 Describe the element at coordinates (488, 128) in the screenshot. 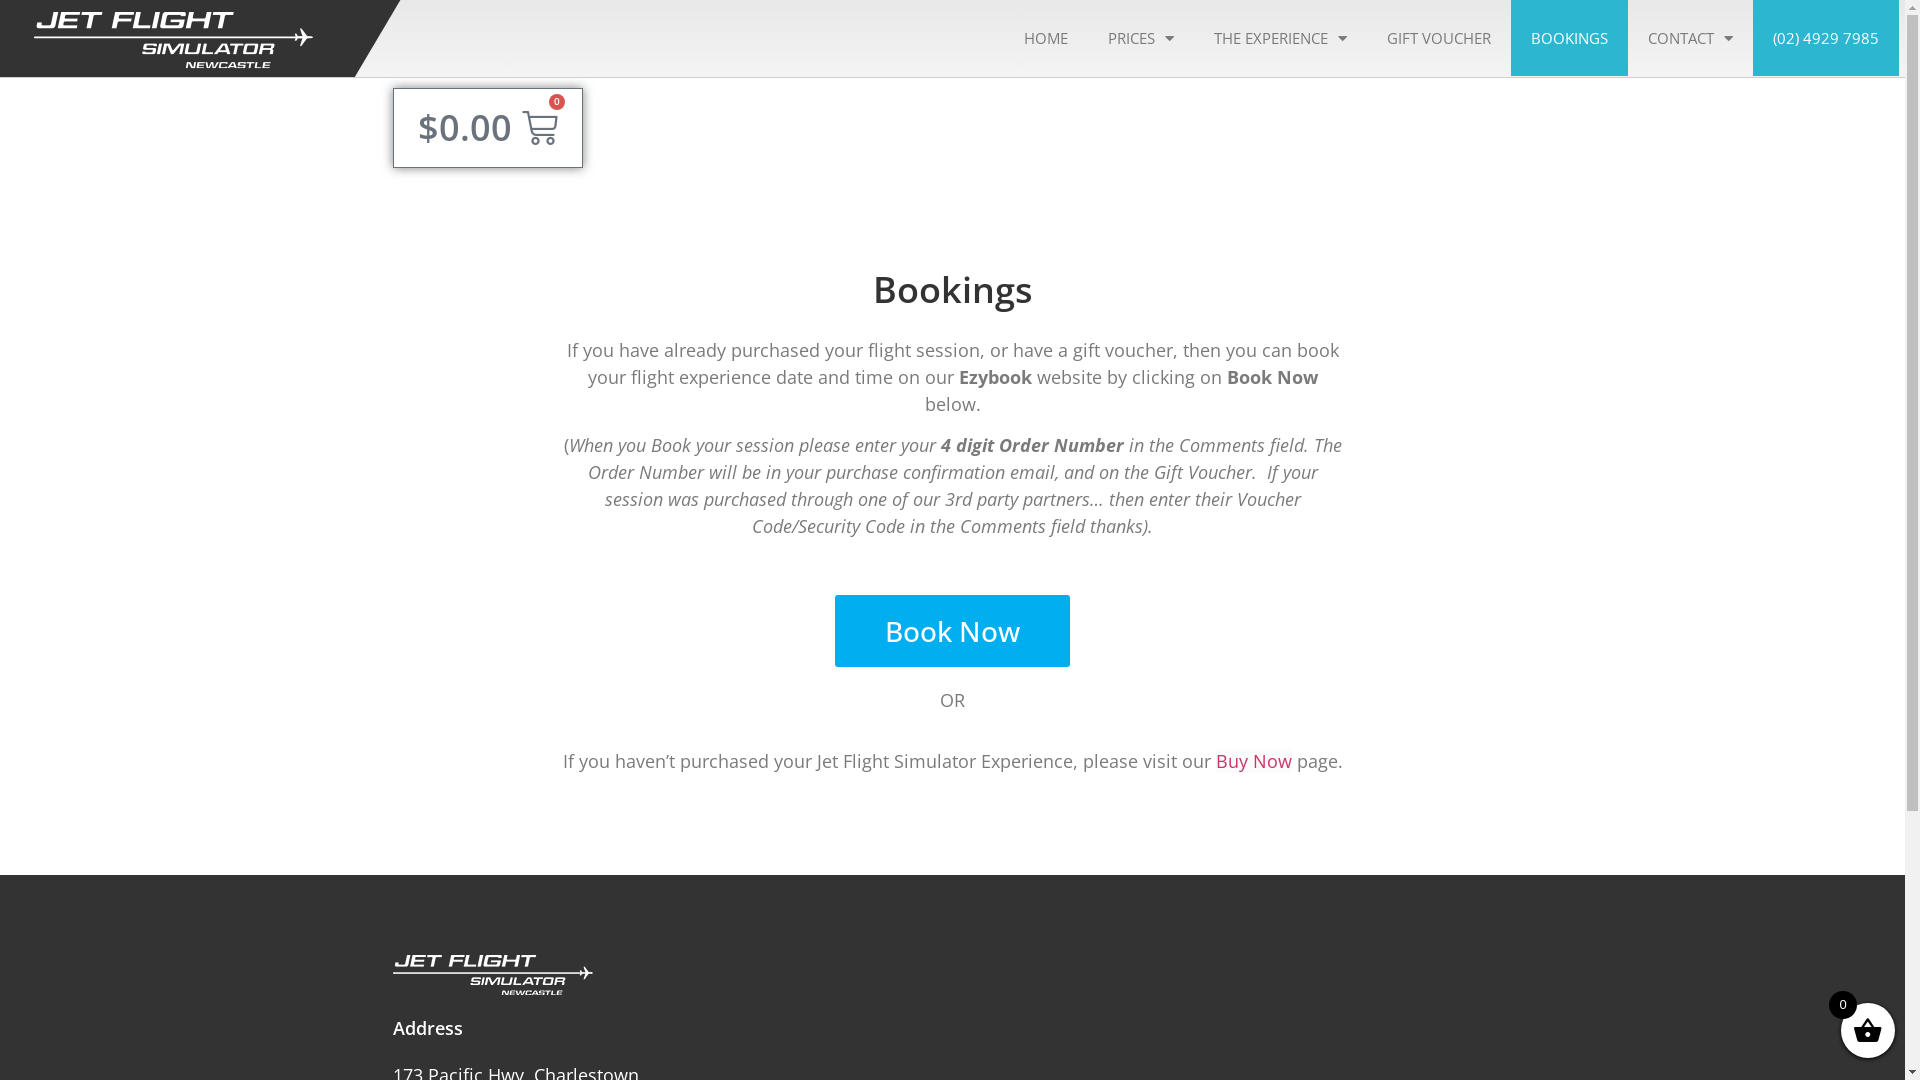

I see `$0.00
0` at that location.